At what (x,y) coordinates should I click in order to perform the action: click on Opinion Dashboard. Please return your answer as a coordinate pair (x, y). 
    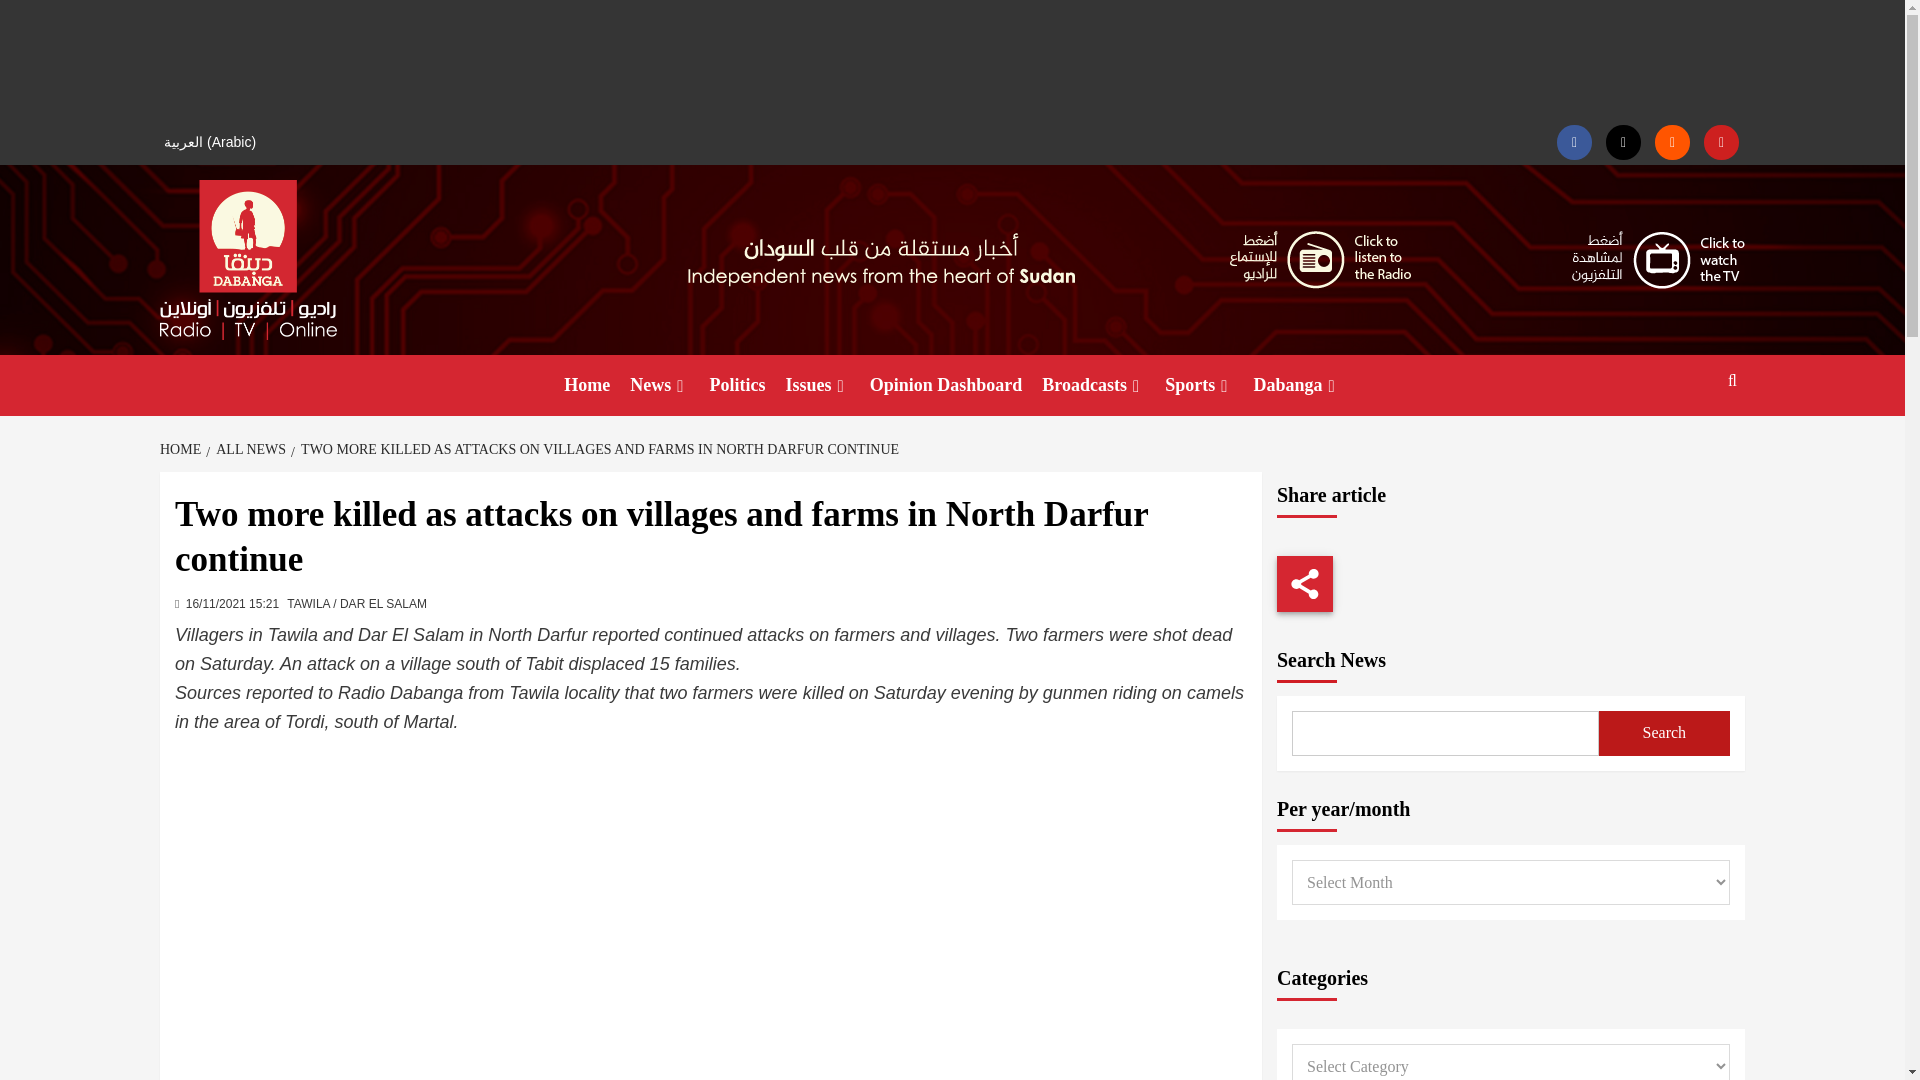
    Looking at the image, I should click on (946, 385).